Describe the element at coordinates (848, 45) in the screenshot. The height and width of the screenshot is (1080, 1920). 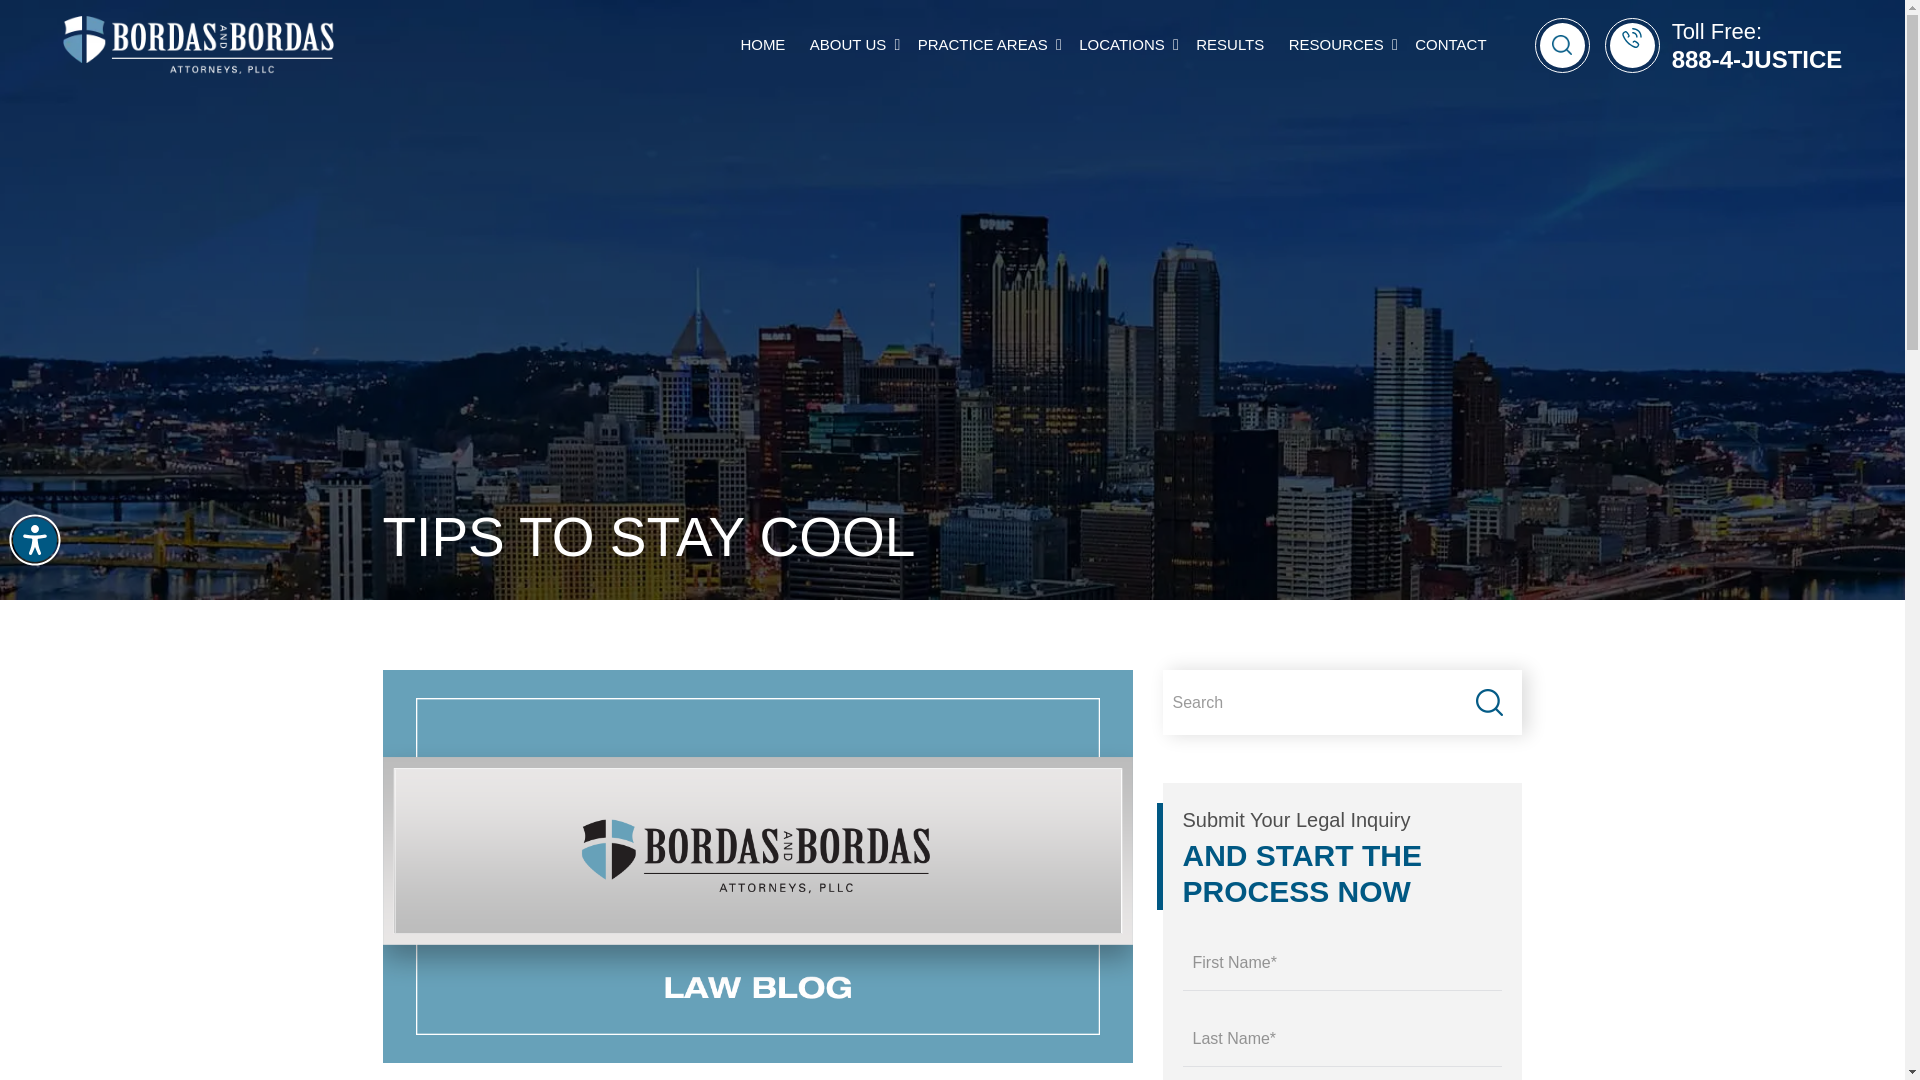
I see `ABOUT US` at that location.